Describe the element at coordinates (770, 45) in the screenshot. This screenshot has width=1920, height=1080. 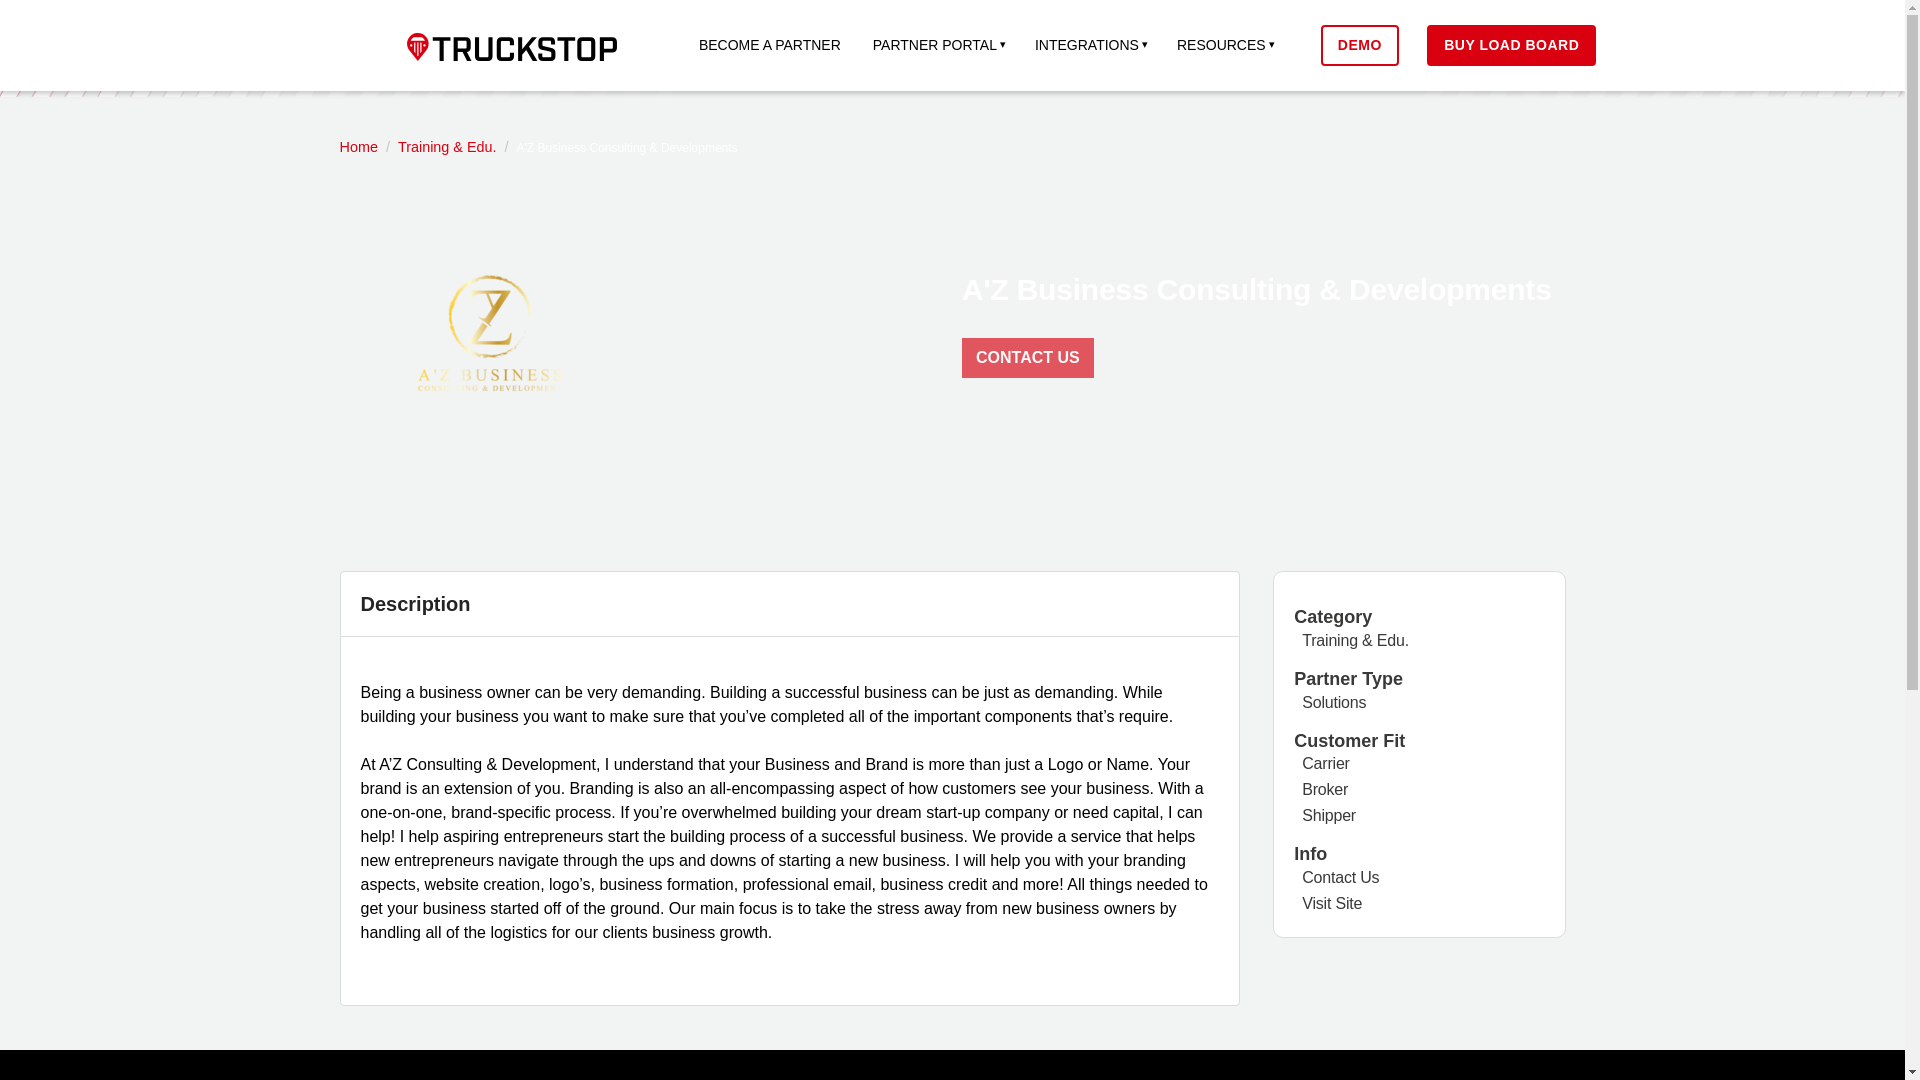
I see `BECOME A PARTNER` at that location.